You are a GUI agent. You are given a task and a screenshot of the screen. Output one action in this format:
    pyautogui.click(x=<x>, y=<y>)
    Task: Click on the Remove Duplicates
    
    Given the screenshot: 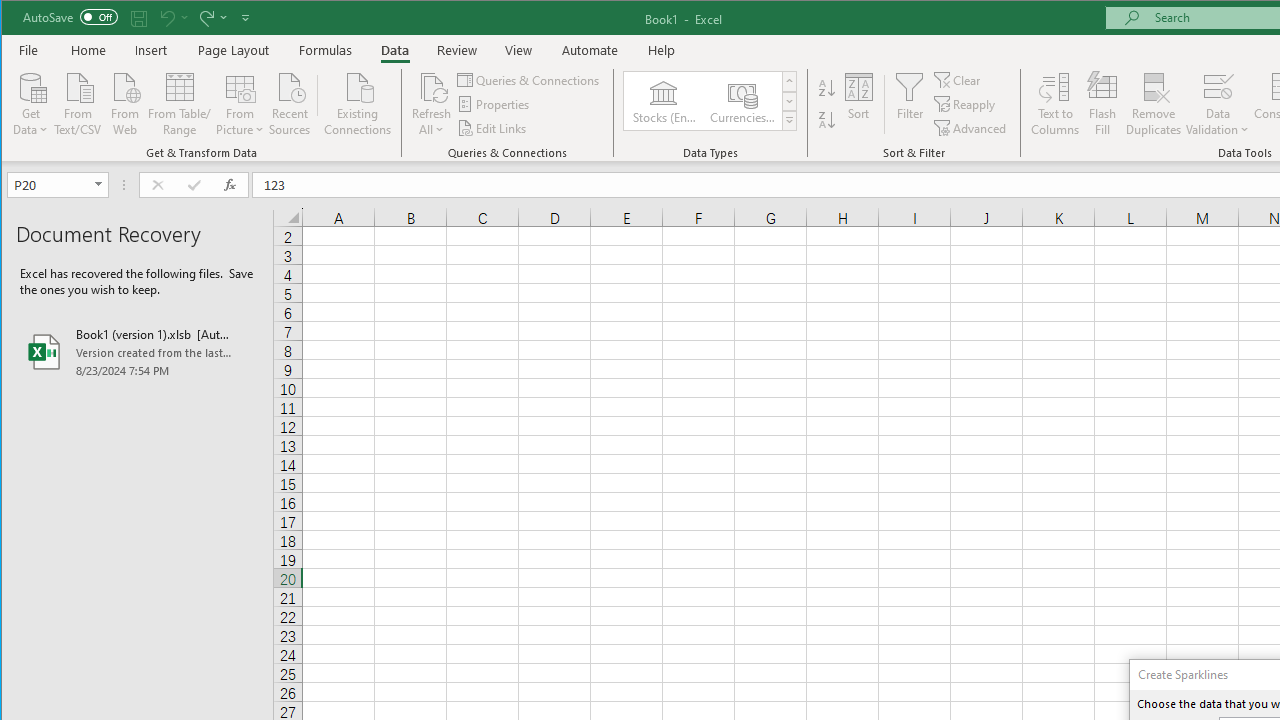 What is the action you would take?
    pyautogui.click(x=1154, y=104)
    